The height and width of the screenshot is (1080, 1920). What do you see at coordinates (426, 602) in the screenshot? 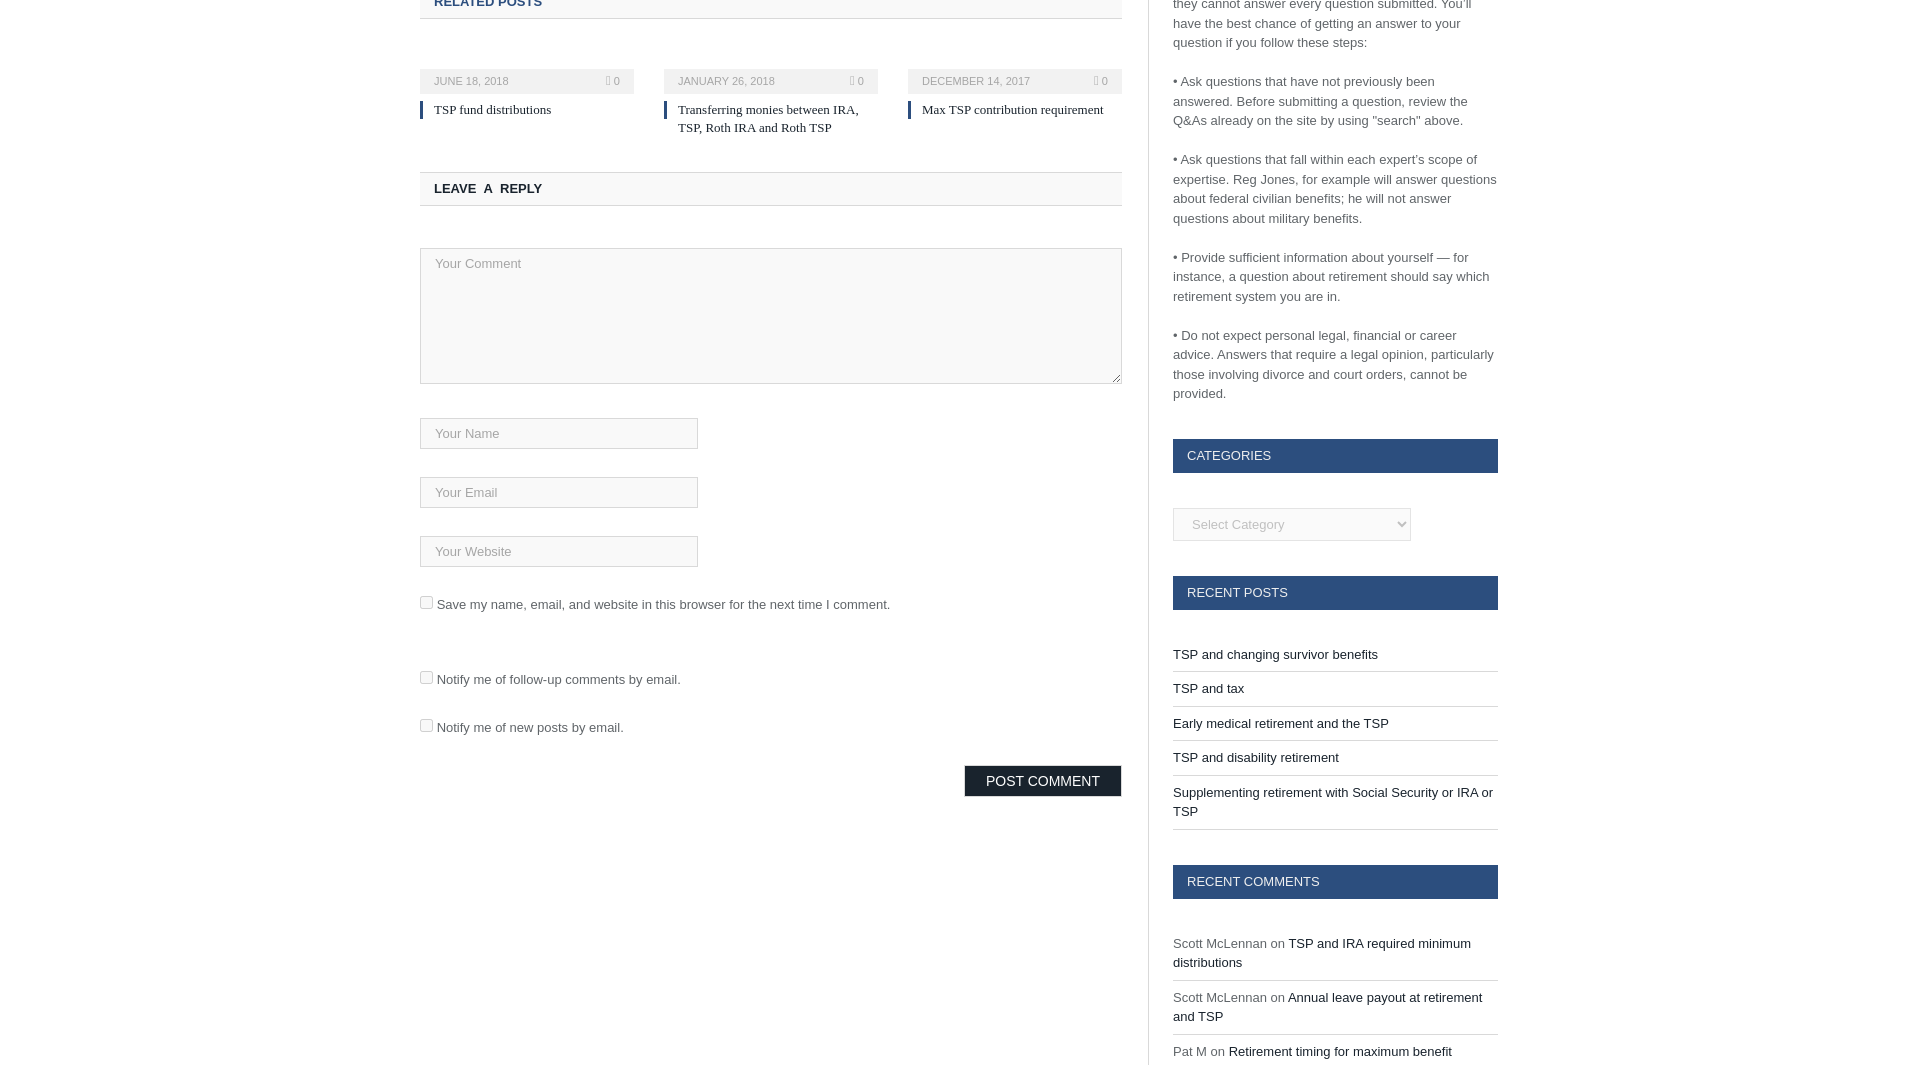
I see `yes` at bounding box center [426, 602].